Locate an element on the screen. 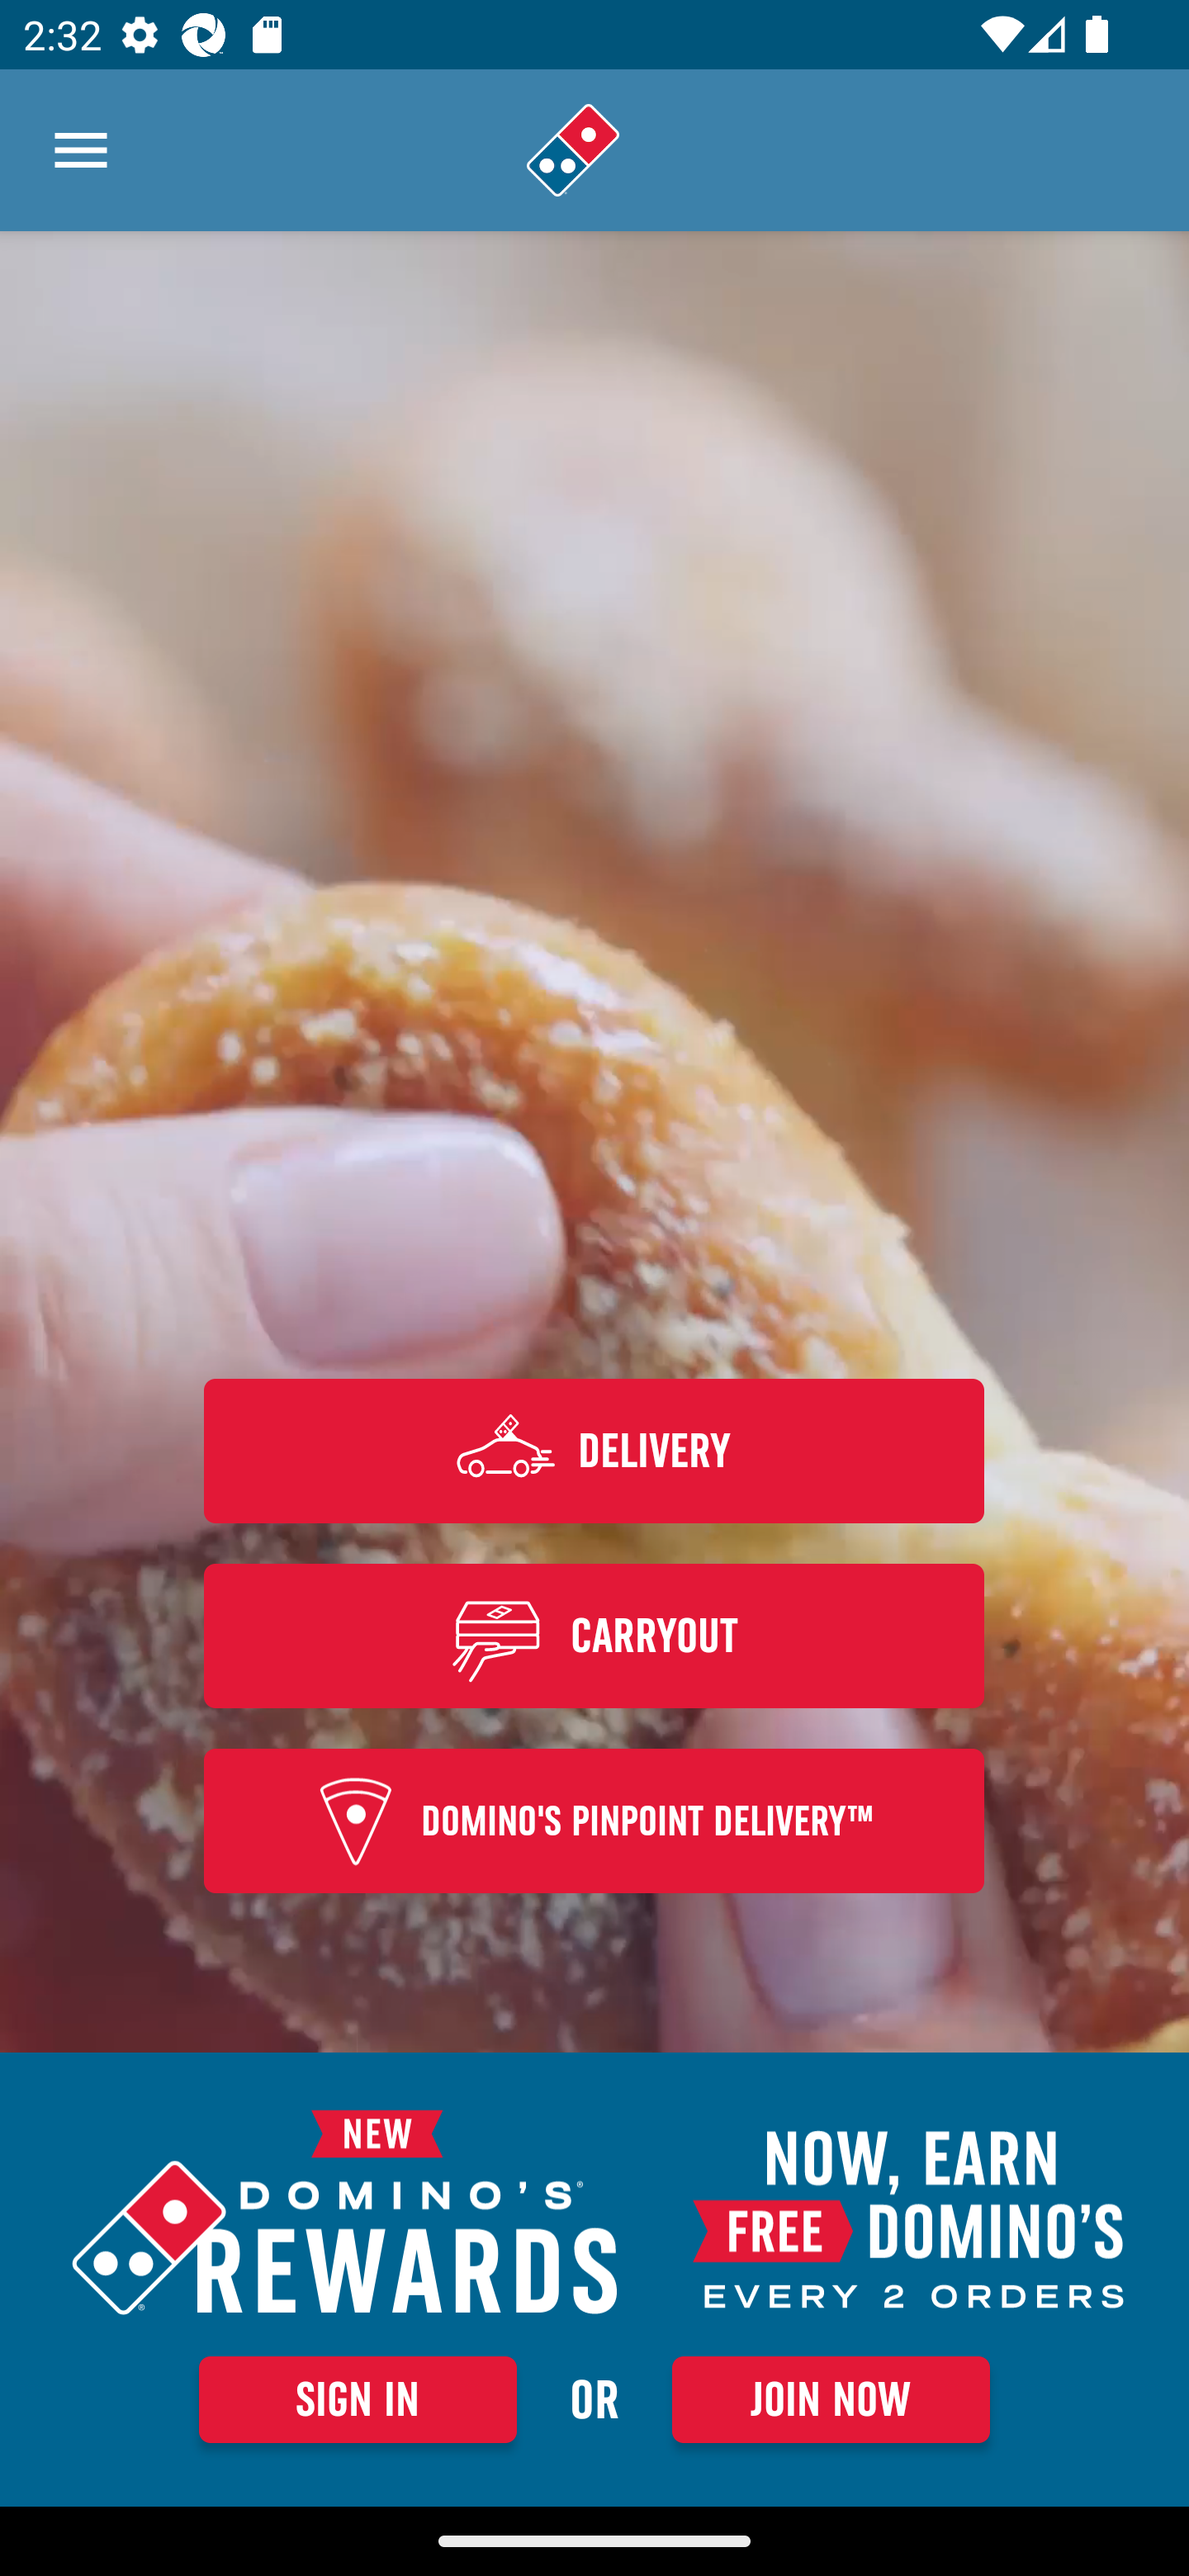  SIGN IN is located at coordinates (358, 2399).